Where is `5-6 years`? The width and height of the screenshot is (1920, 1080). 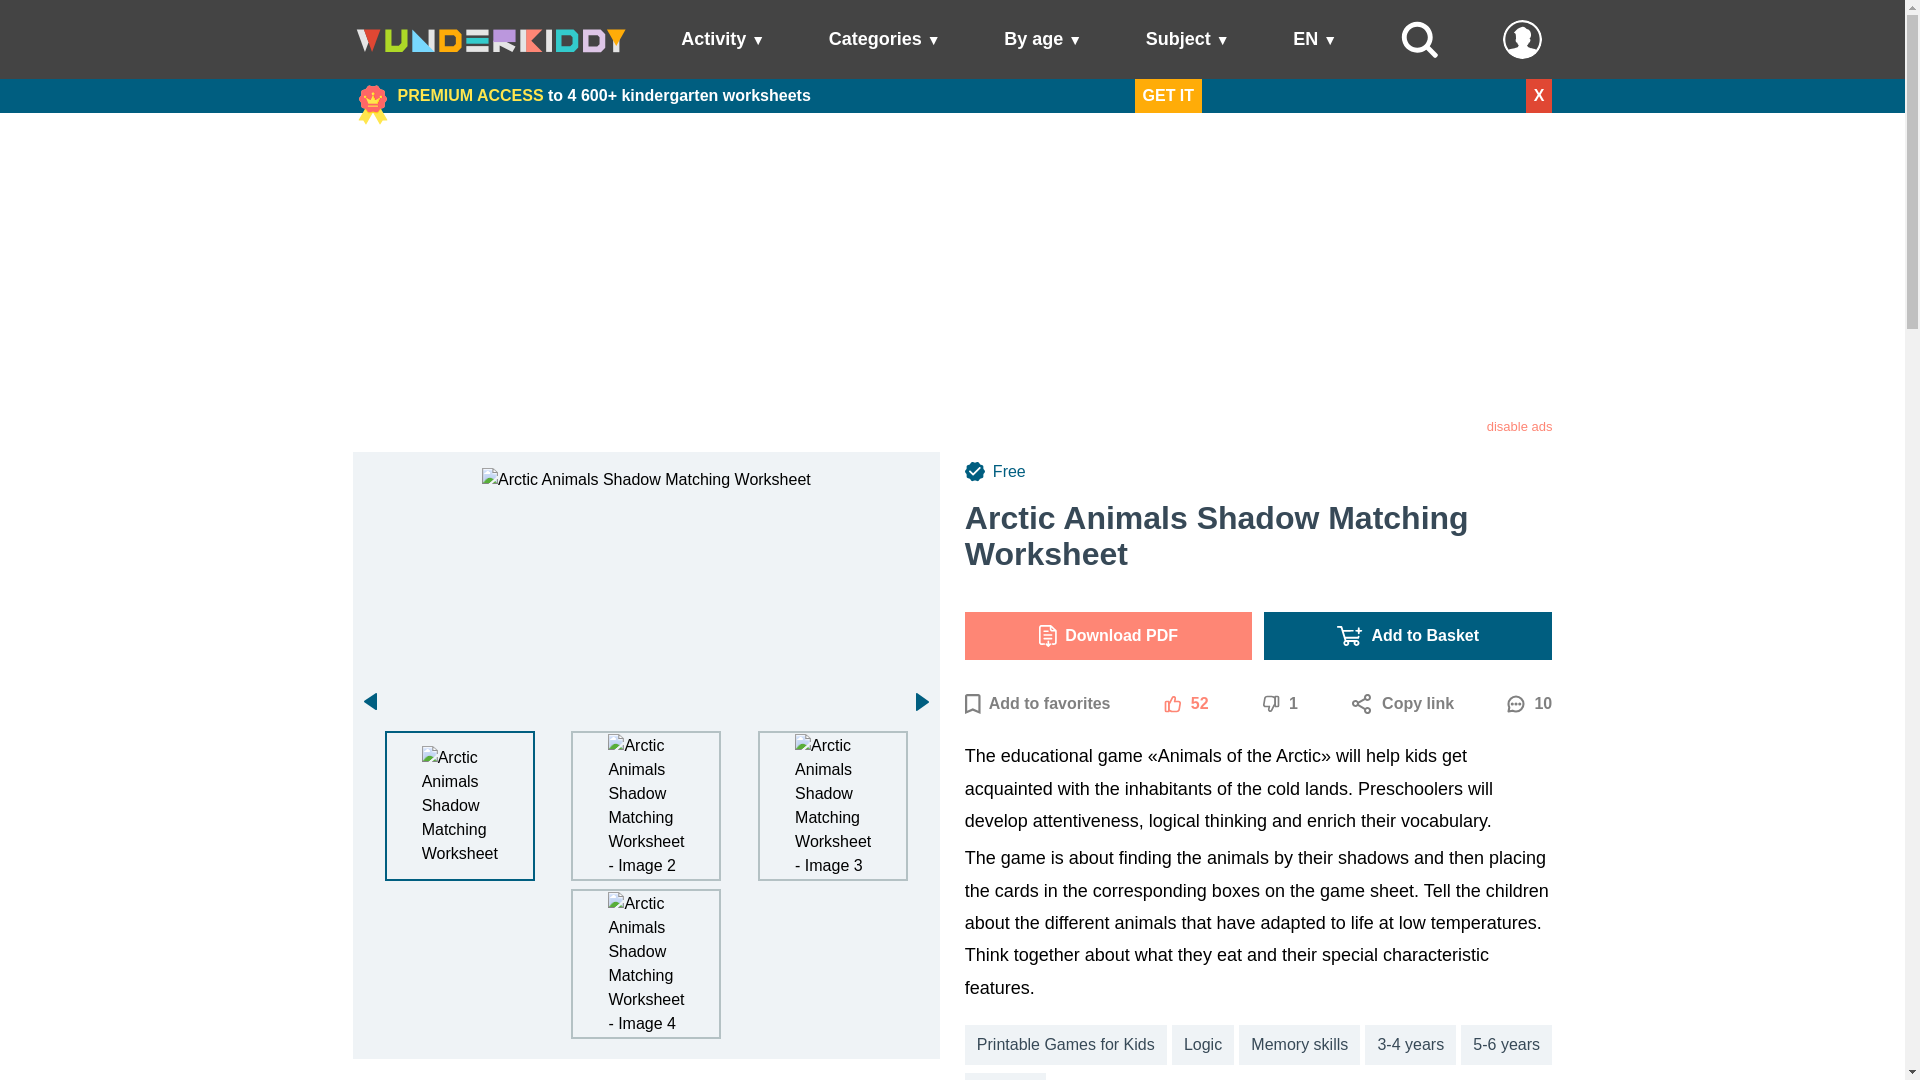
5-6 years is located at coordinates (1506, 1044).